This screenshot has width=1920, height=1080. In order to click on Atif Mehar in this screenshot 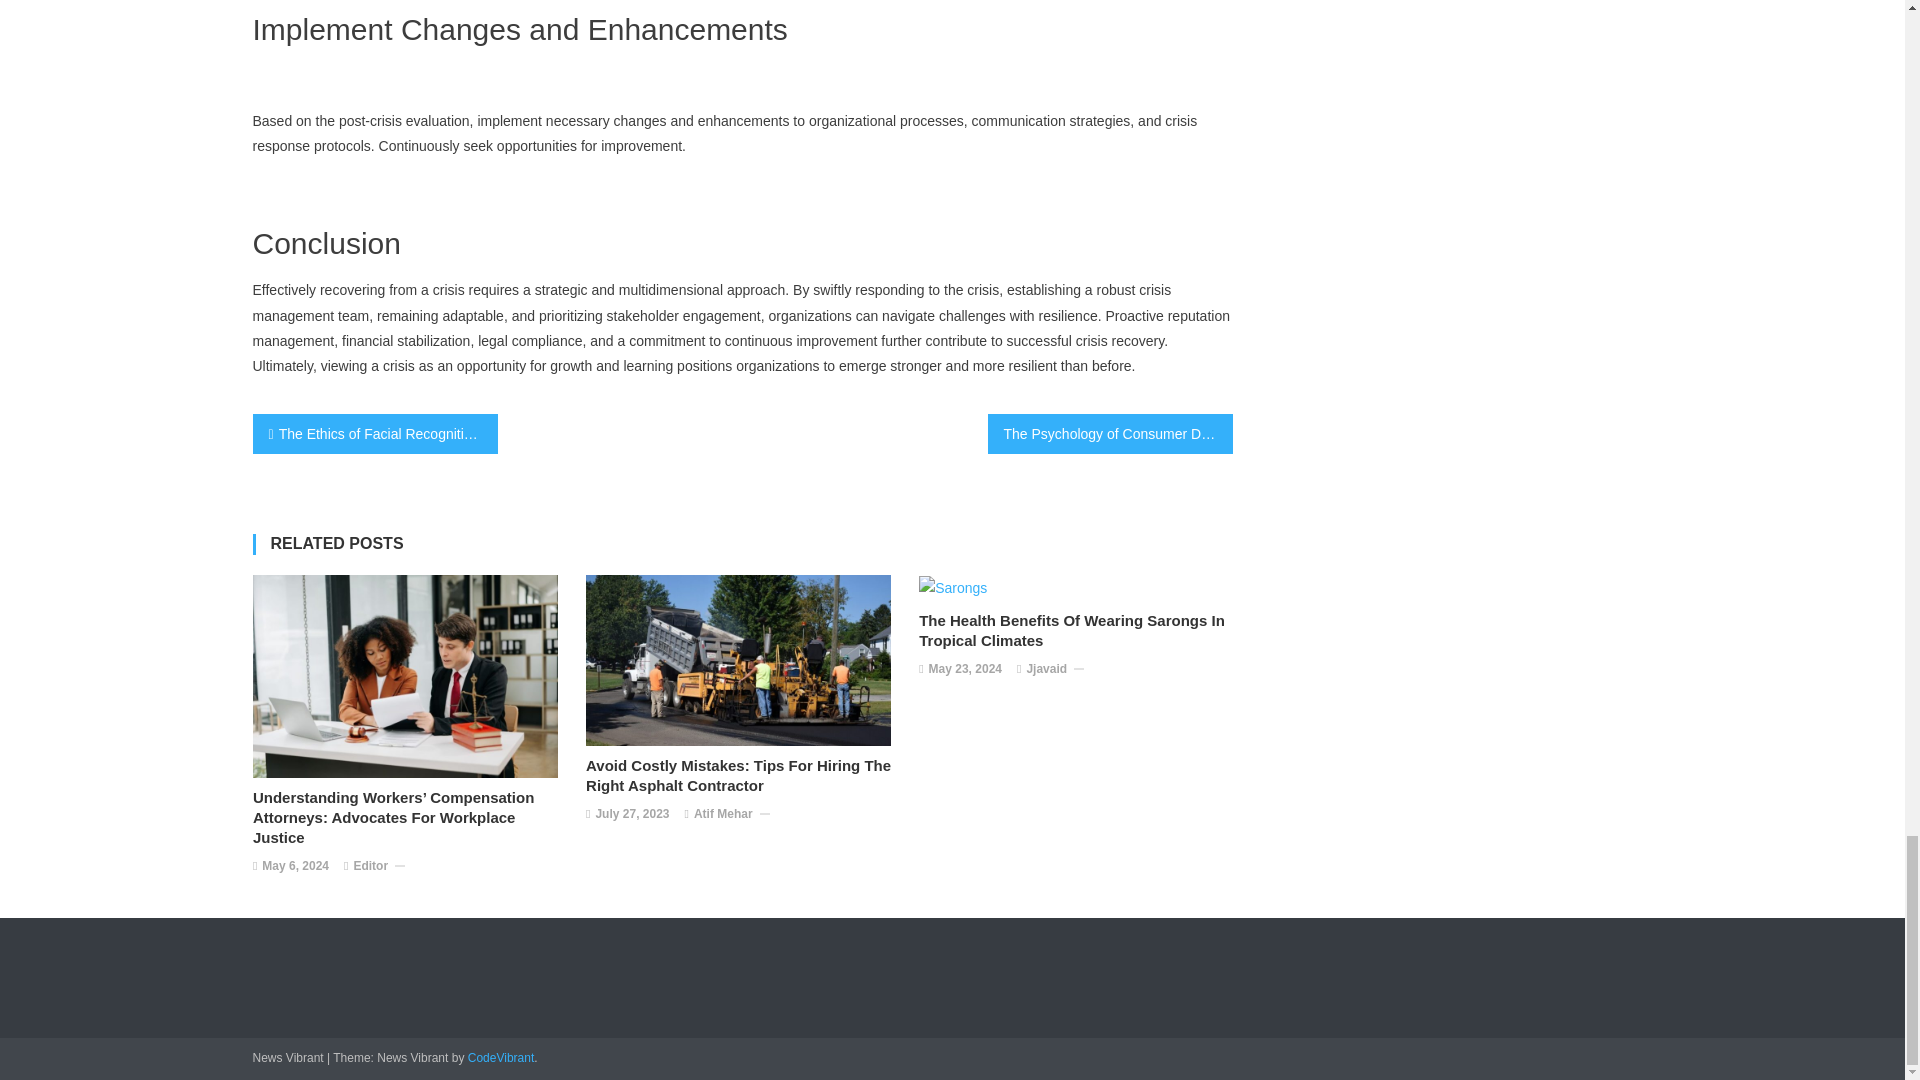, I will do `click(722, 814)`.